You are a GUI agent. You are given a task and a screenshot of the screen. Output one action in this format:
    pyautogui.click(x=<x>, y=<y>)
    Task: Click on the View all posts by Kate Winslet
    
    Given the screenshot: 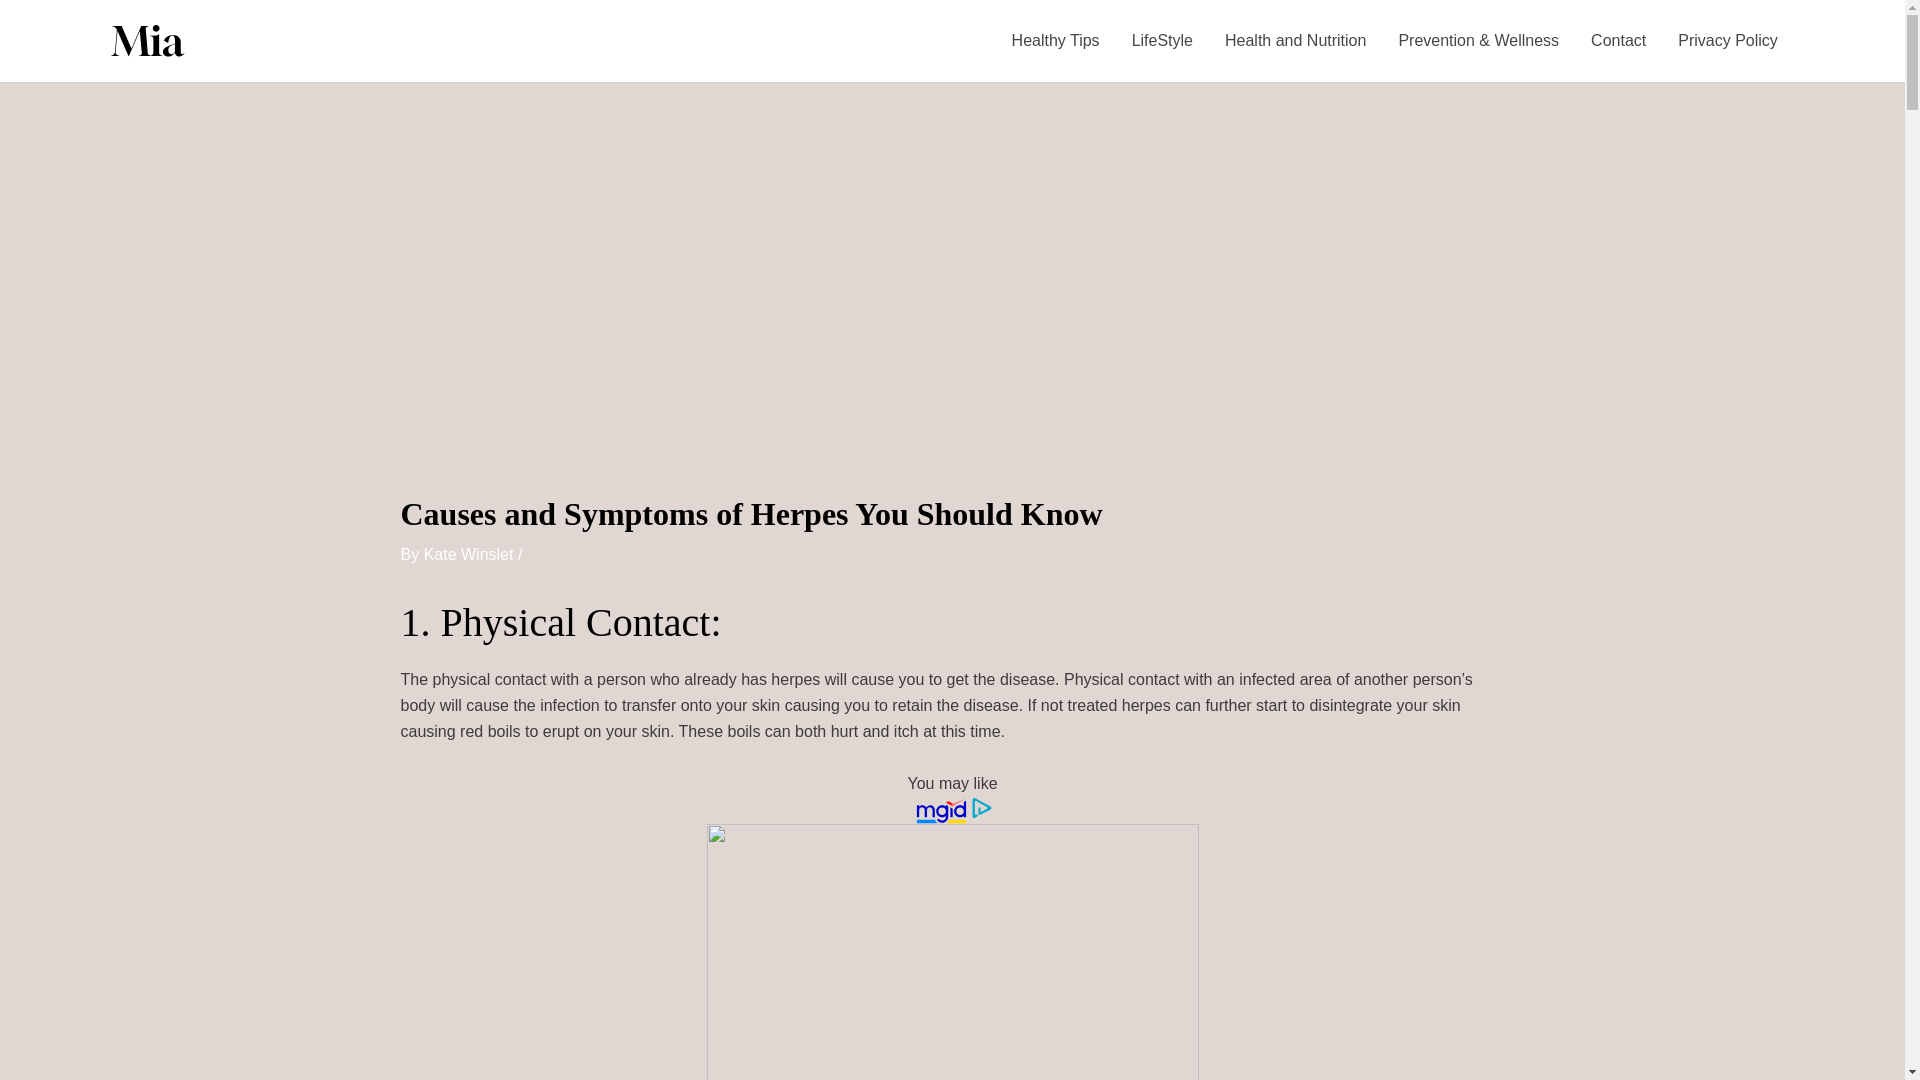 What is the action you would take?
    pyautogui.click(x=471, y=554)
    